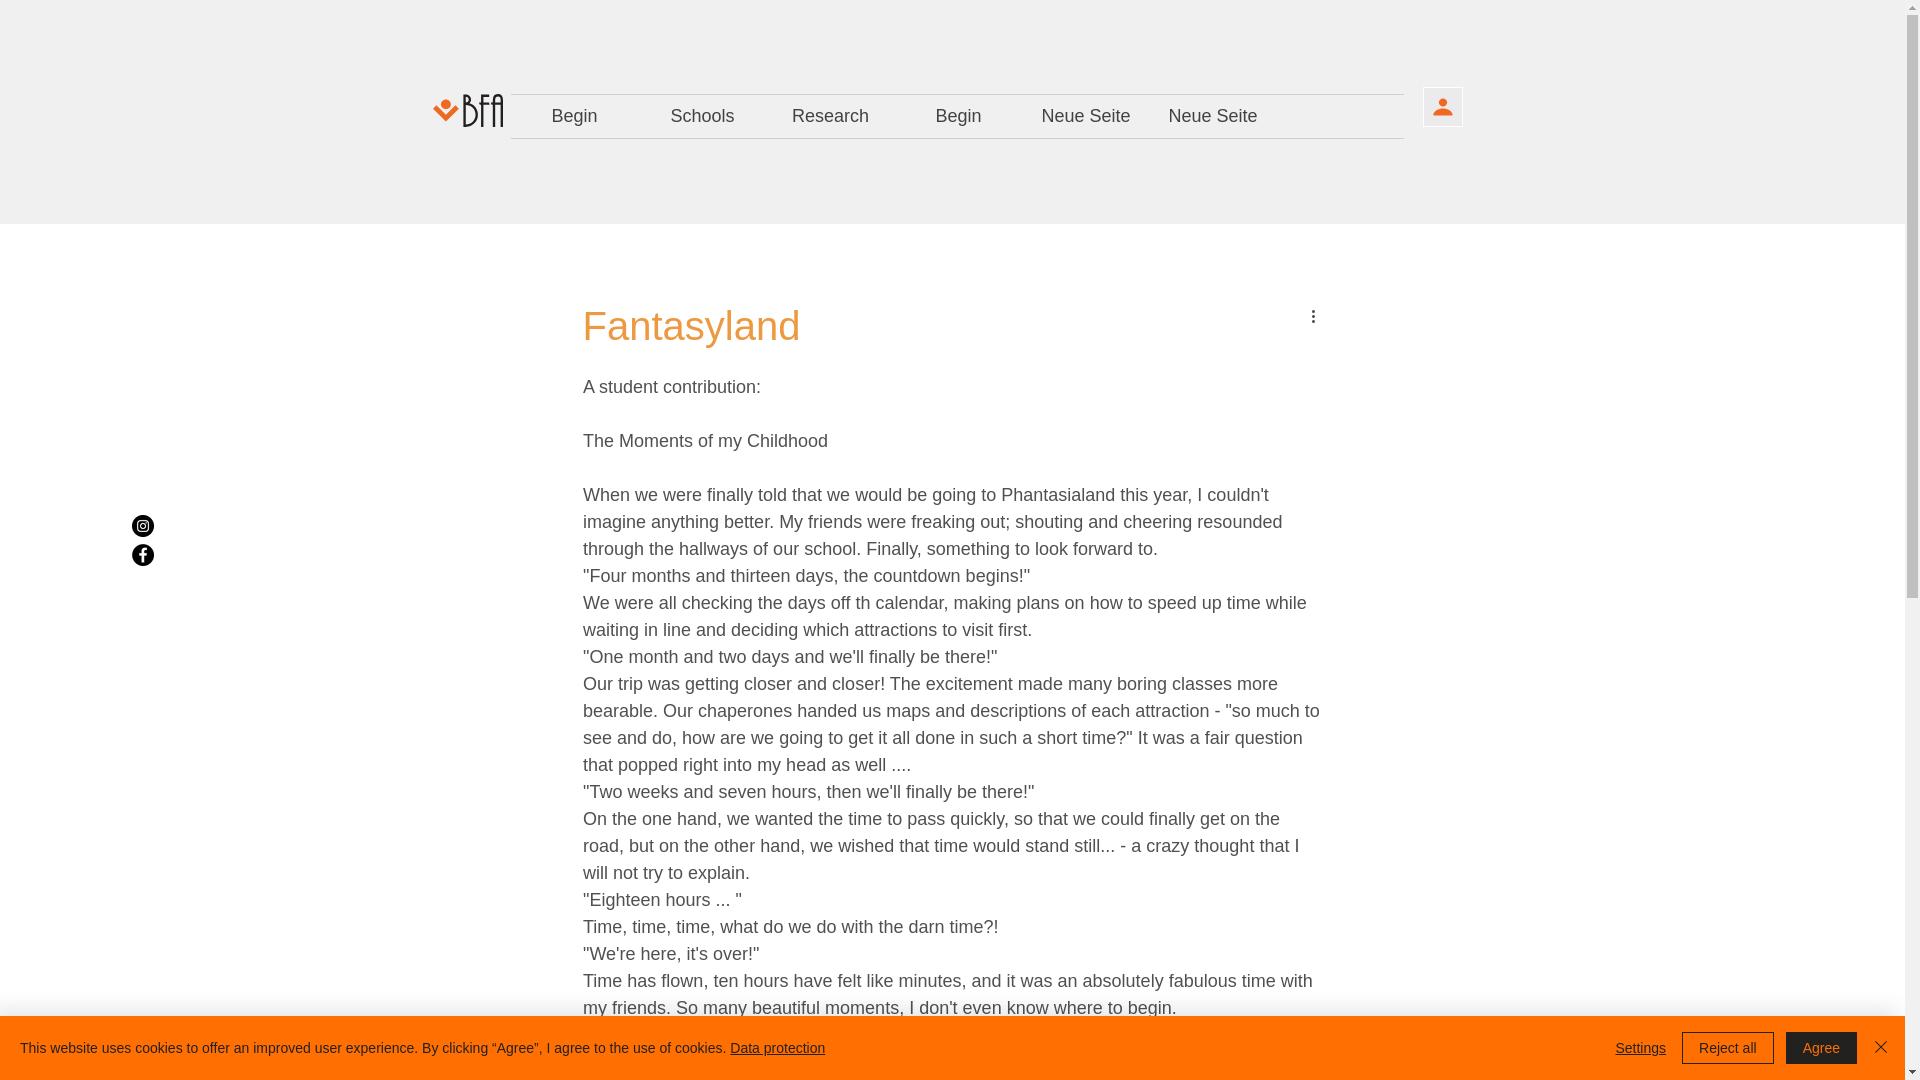 The width and height of the screenshot is (1920, 1080). Describe the element at coordinates (702, 116) in the screenshot. I see `Schools` at that location.